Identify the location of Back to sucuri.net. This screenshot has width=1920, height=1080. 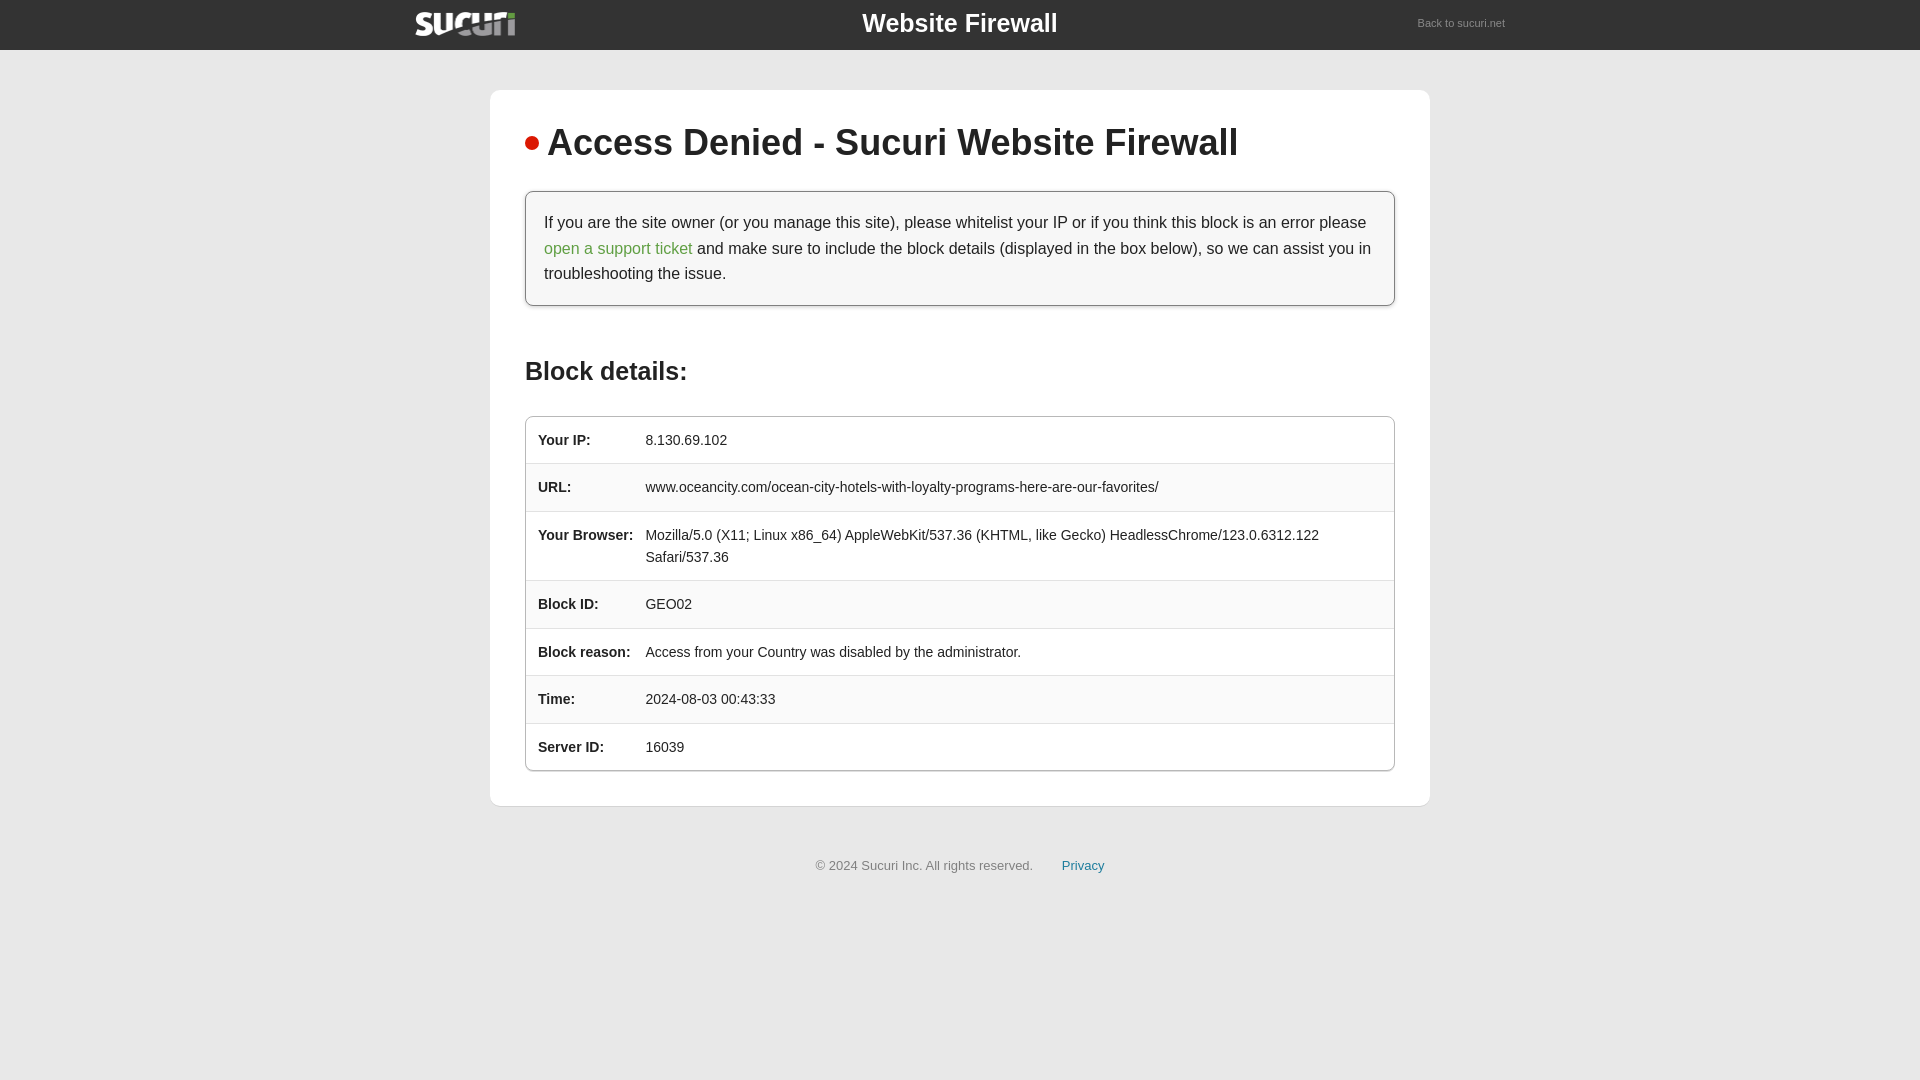
(1462, 24).